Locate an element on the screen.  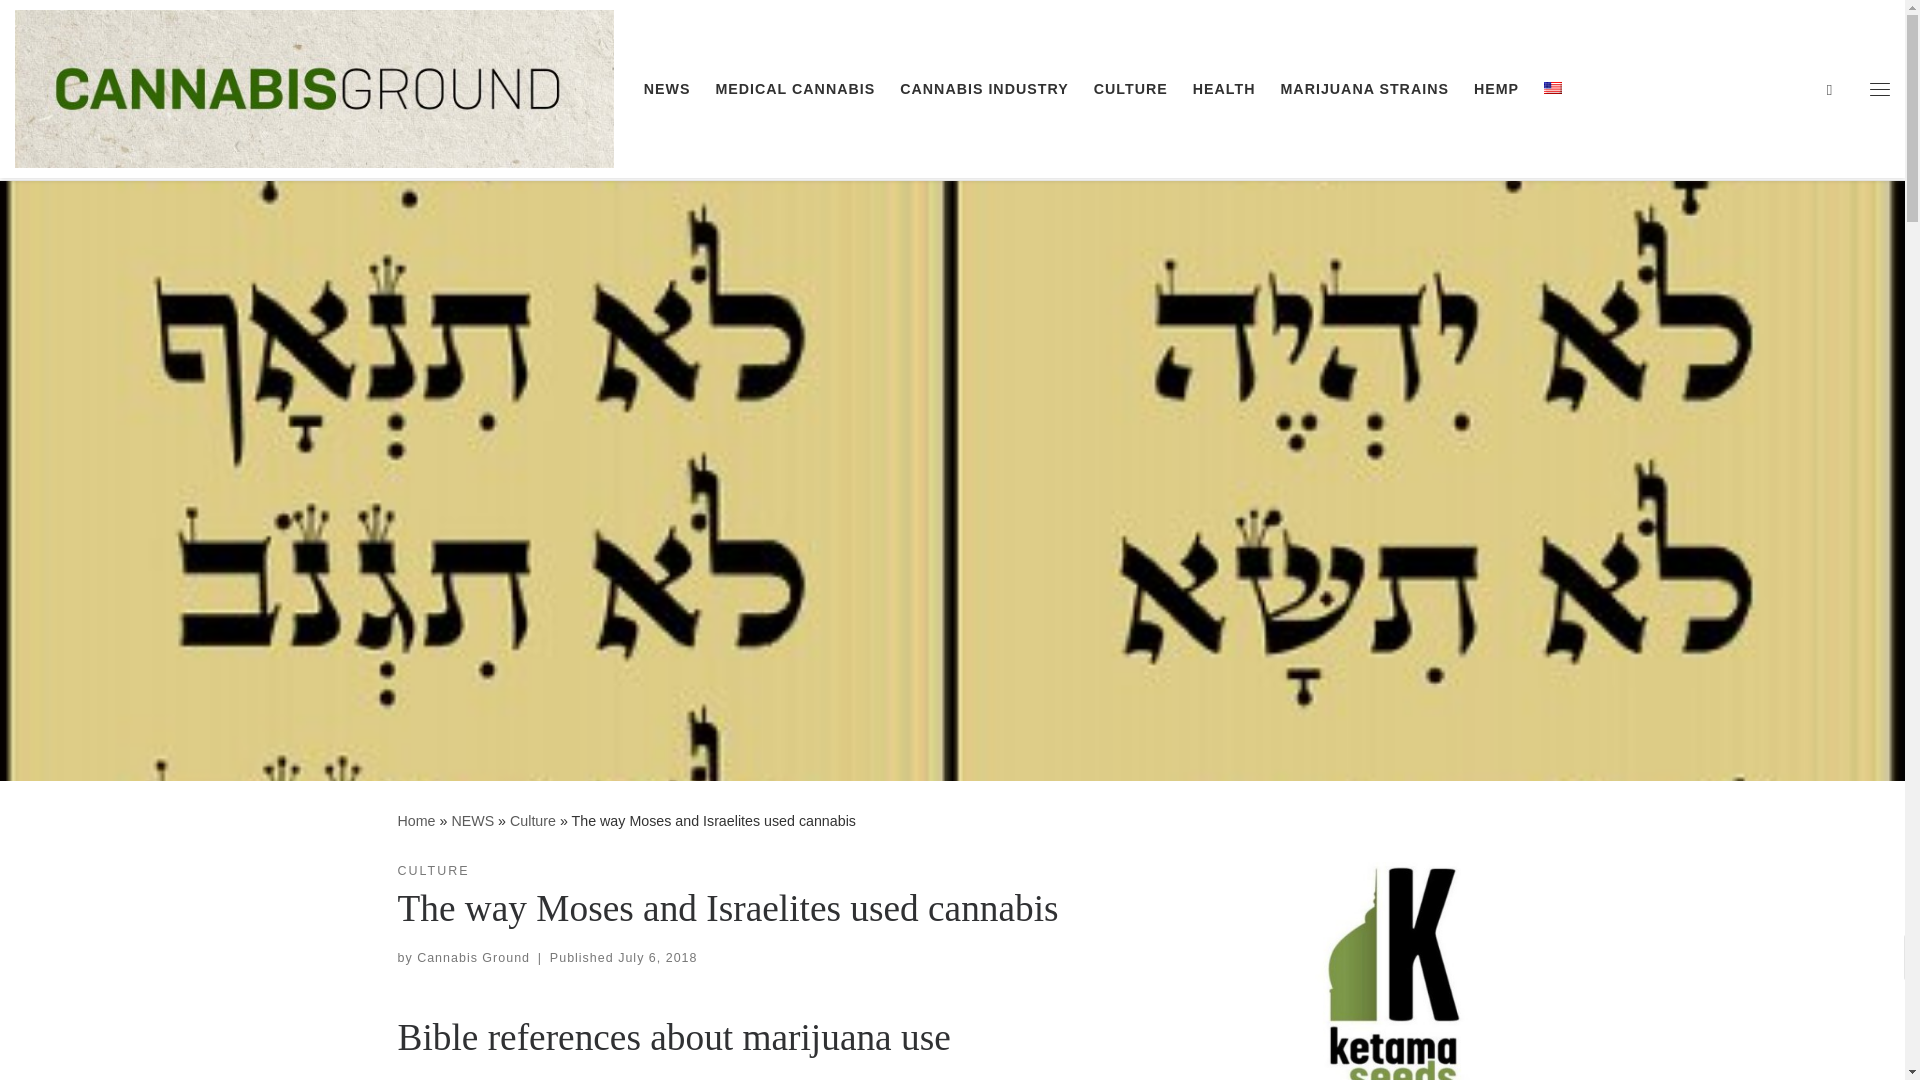
CULTURE is located at coordinates (1130, 89).